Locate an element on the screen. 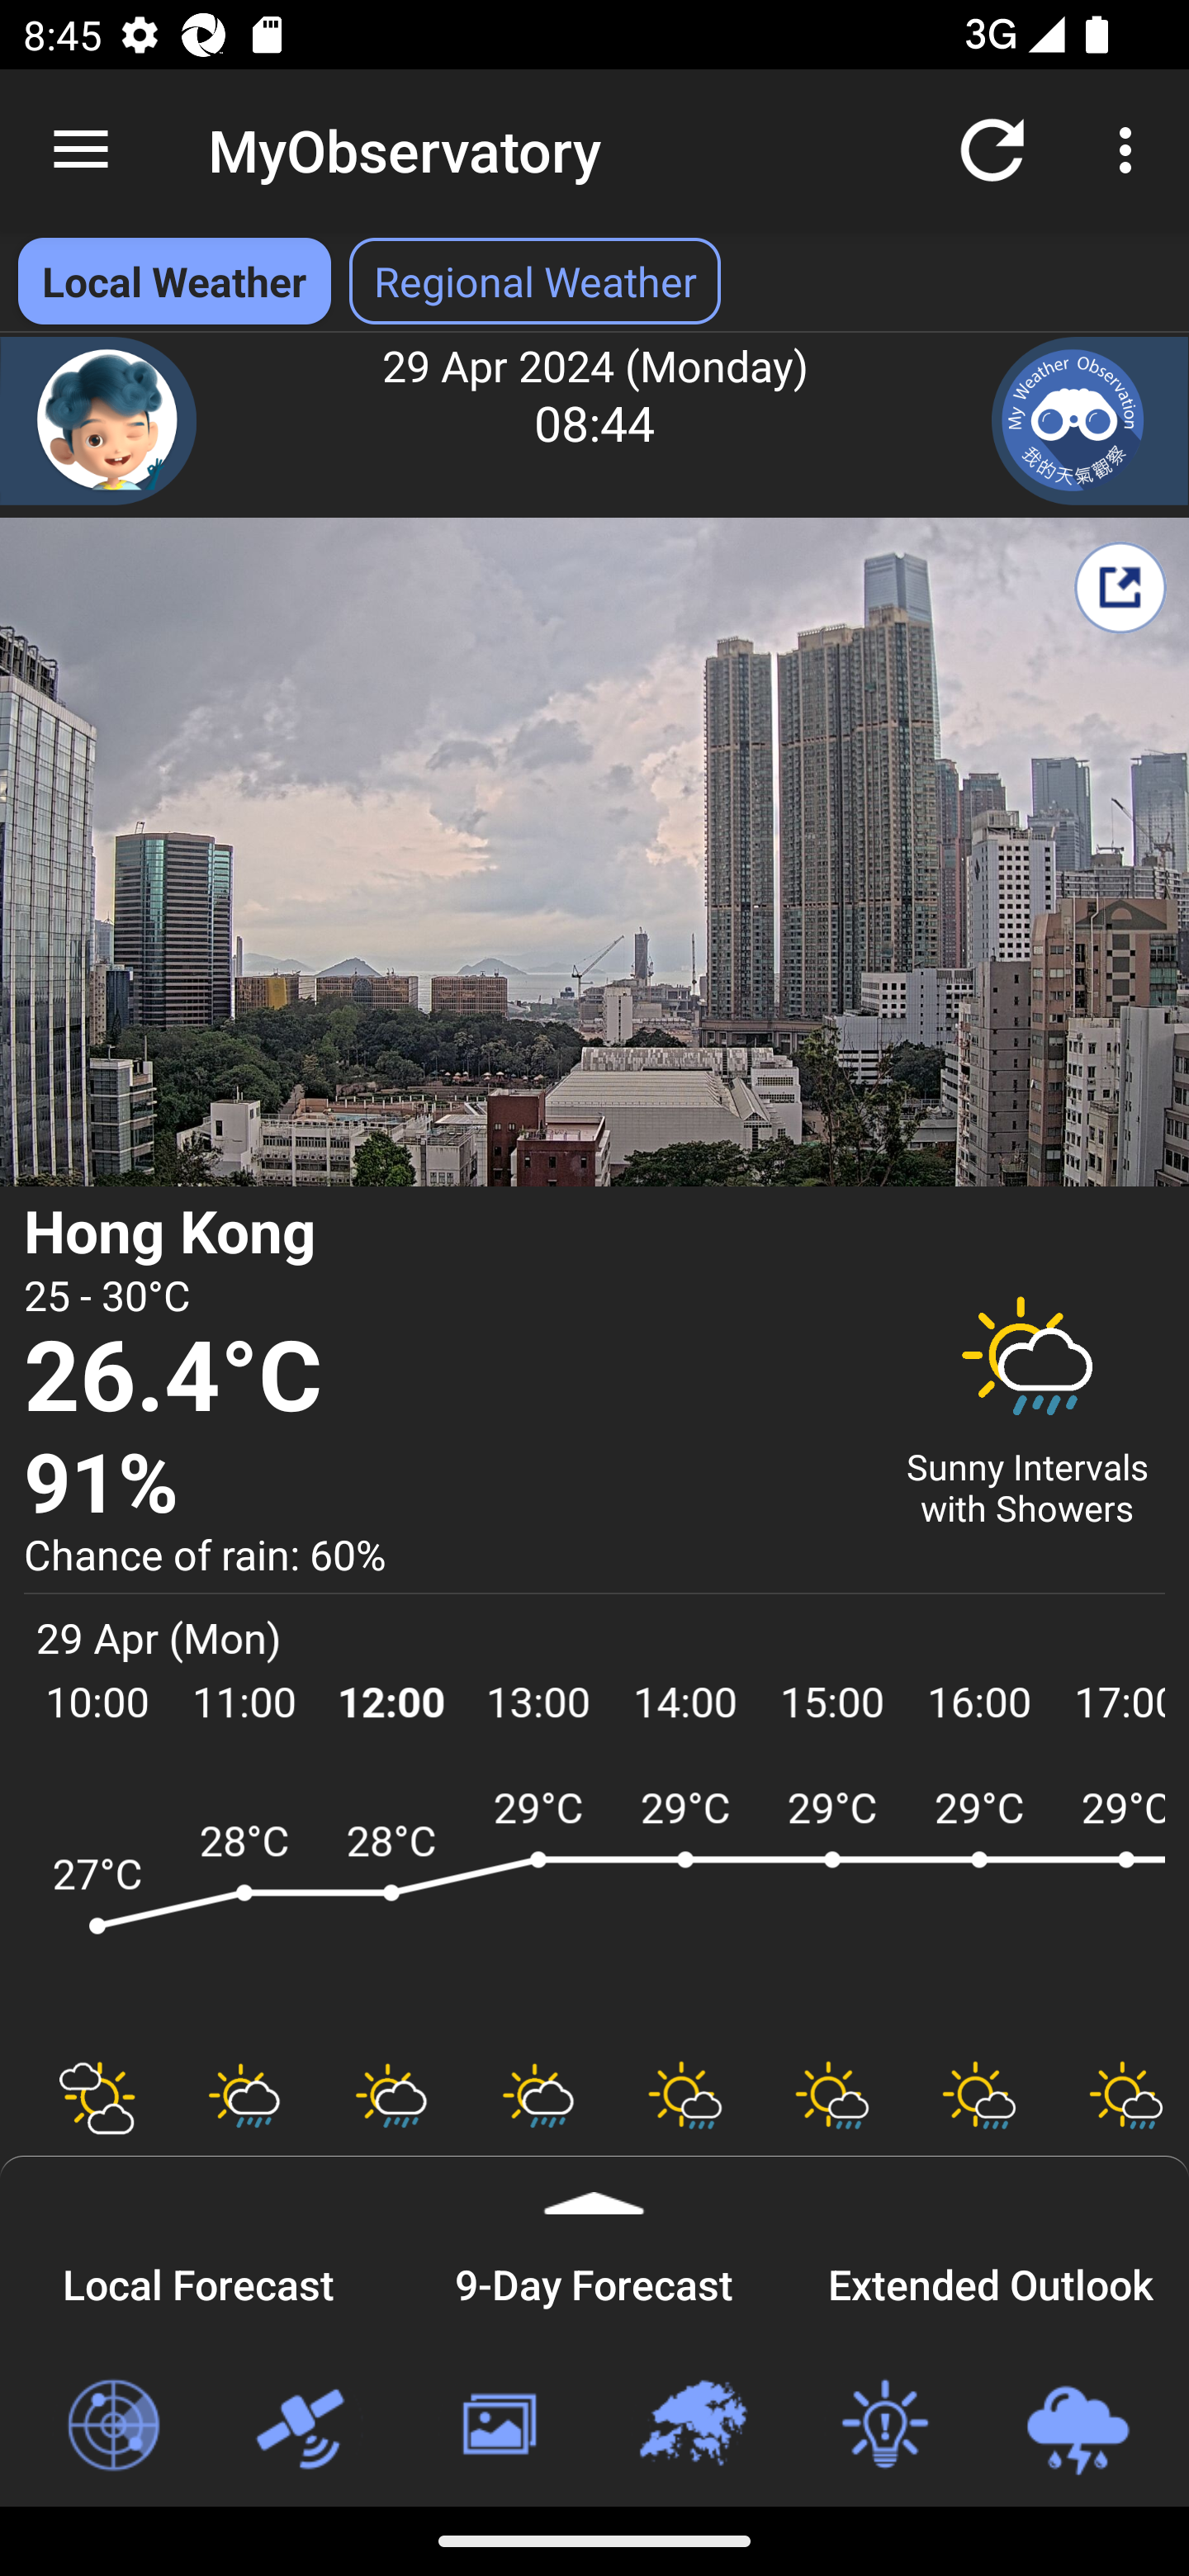 The image size is (1189, 2576). More options is located at coordinates (1131, 149).